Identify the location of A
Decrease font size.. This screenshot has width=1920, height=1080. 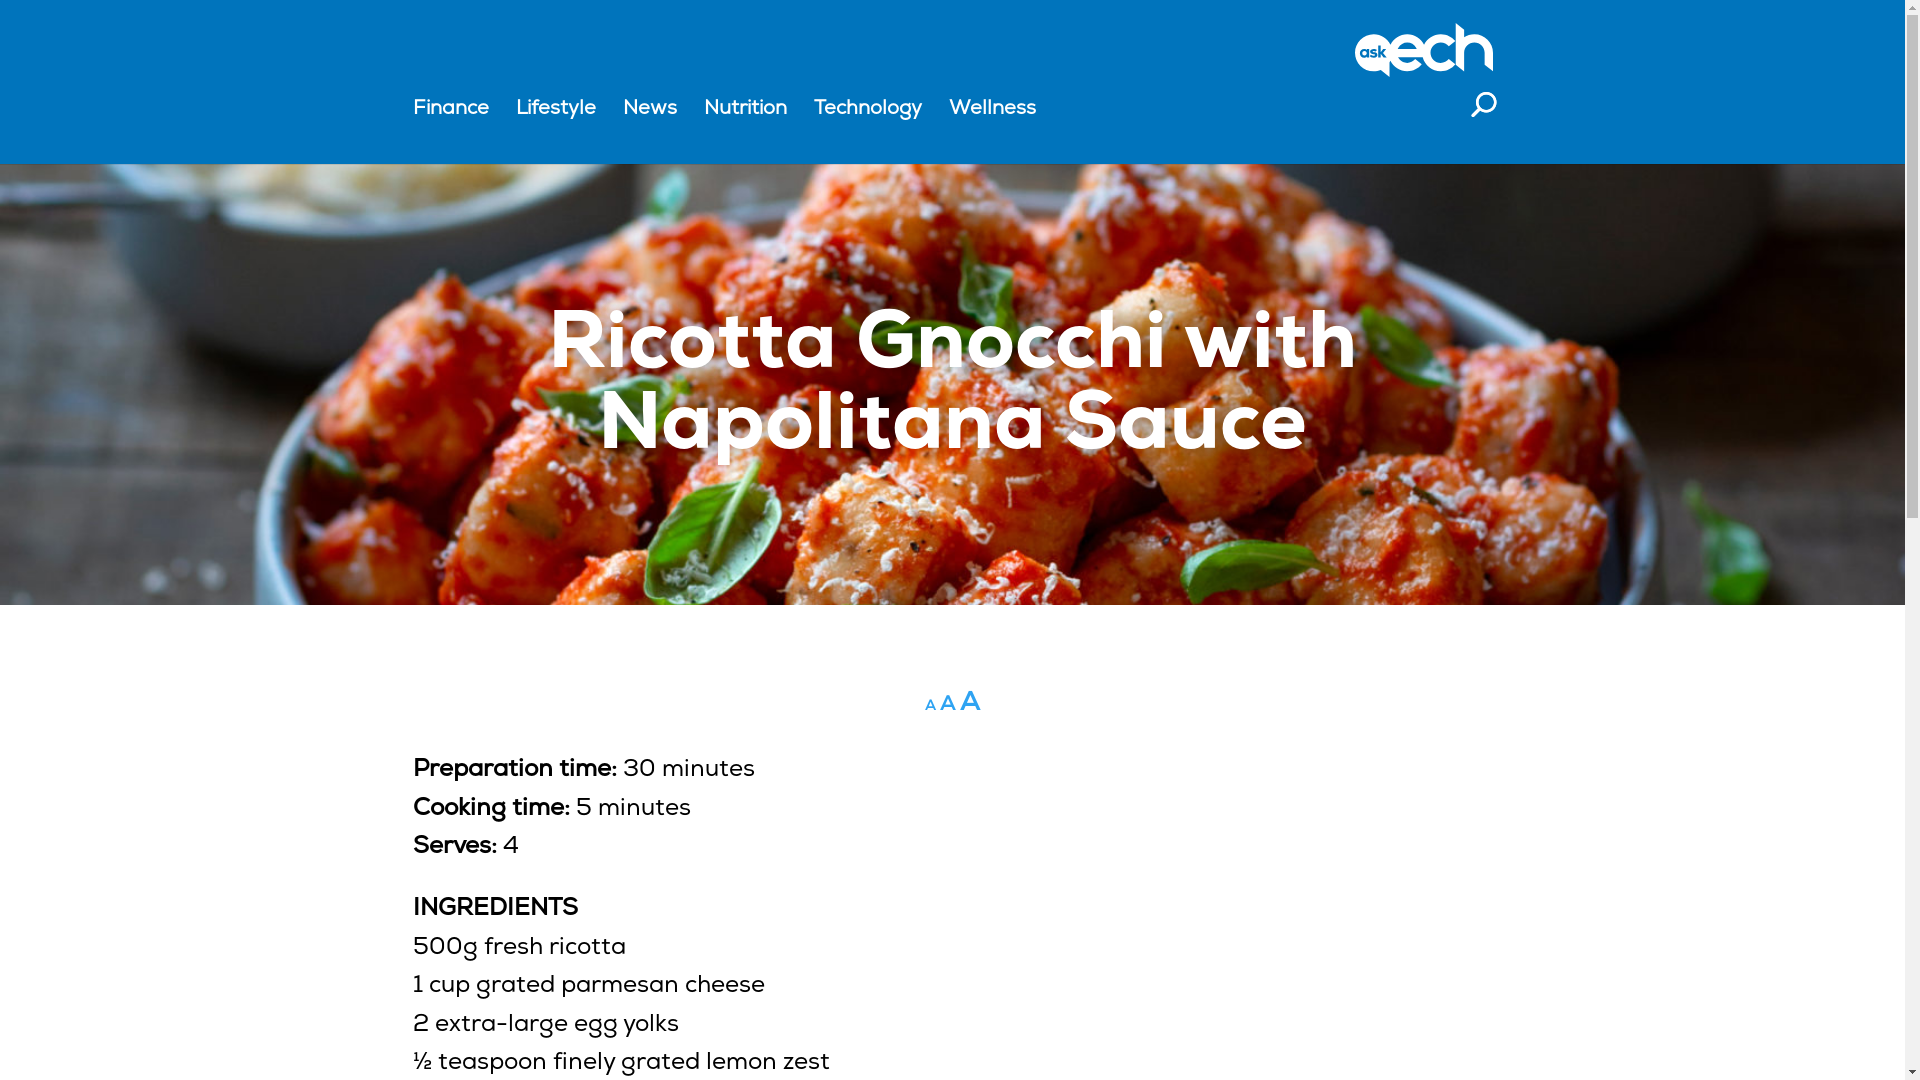
(930, 705).